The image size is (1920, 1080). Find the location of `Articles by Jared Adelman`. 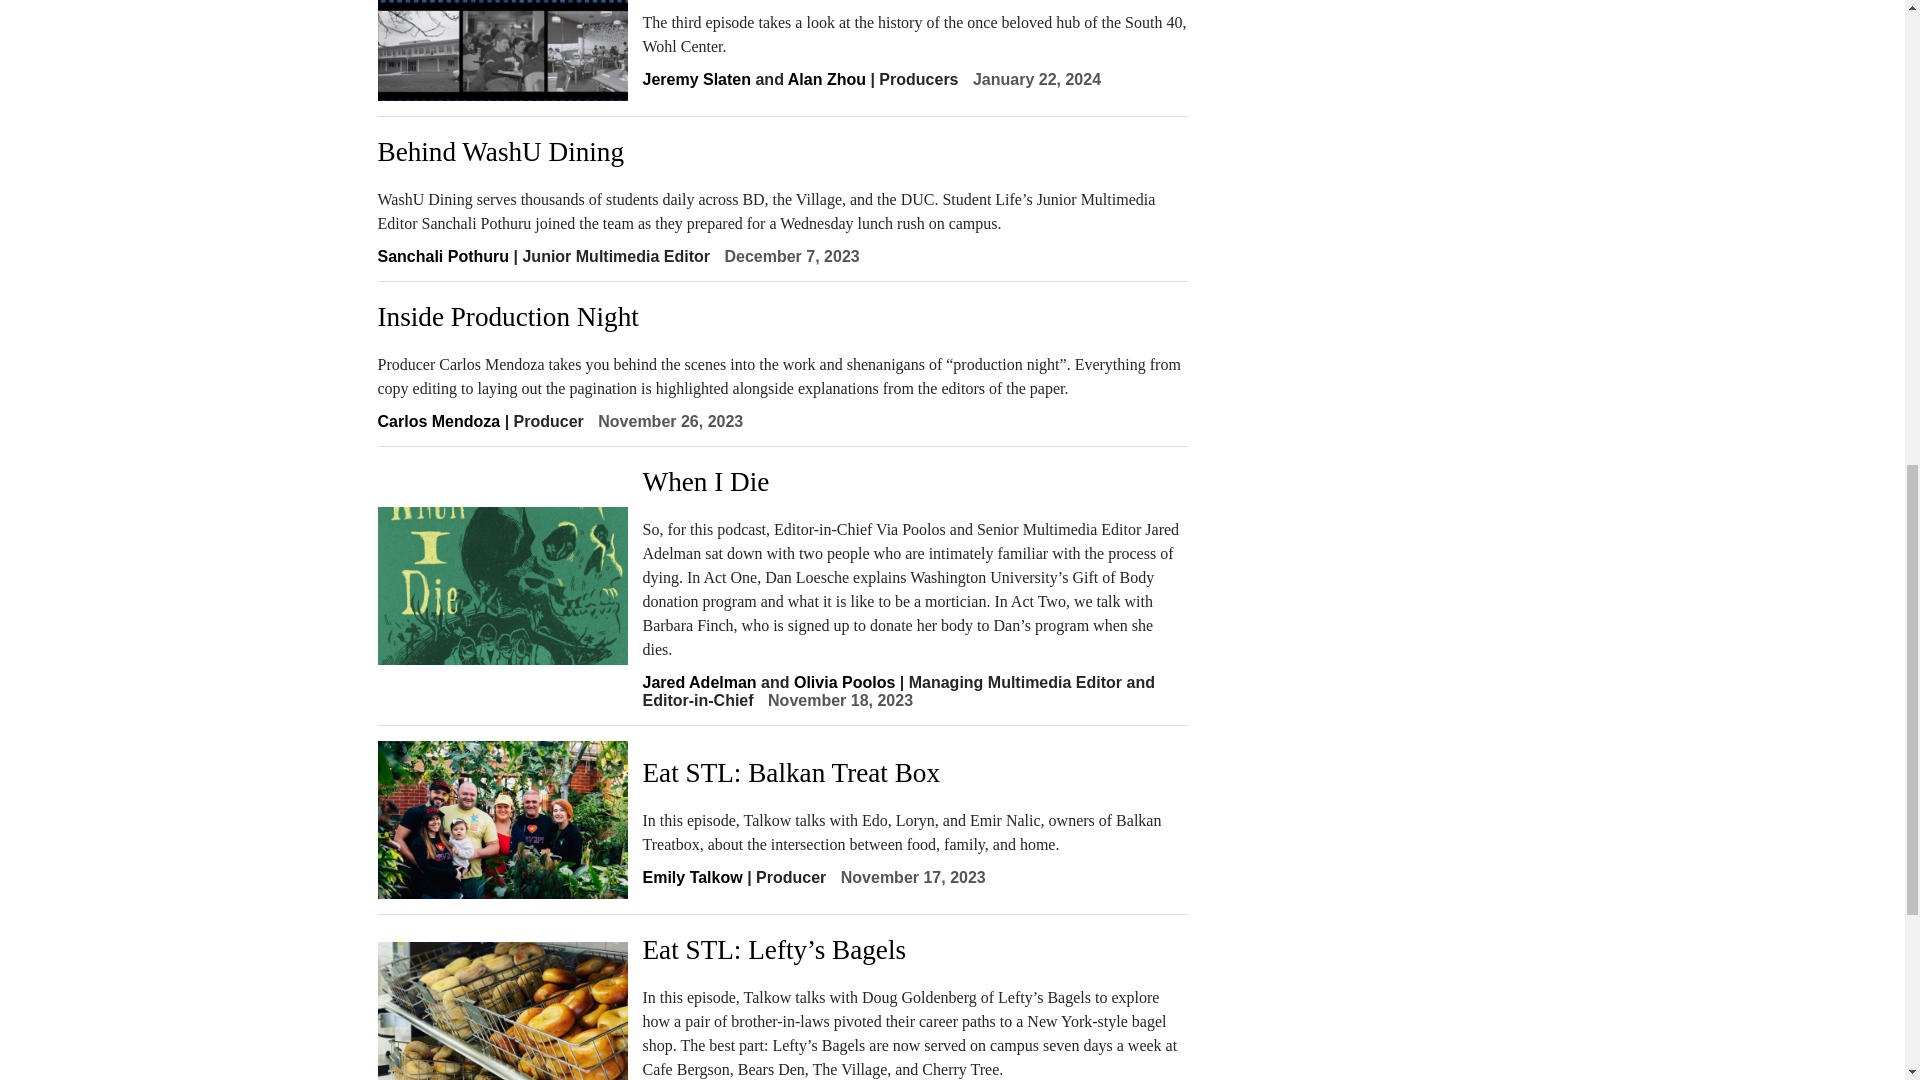

Articles by Jared Adelman is located at coordinates (698, 682).